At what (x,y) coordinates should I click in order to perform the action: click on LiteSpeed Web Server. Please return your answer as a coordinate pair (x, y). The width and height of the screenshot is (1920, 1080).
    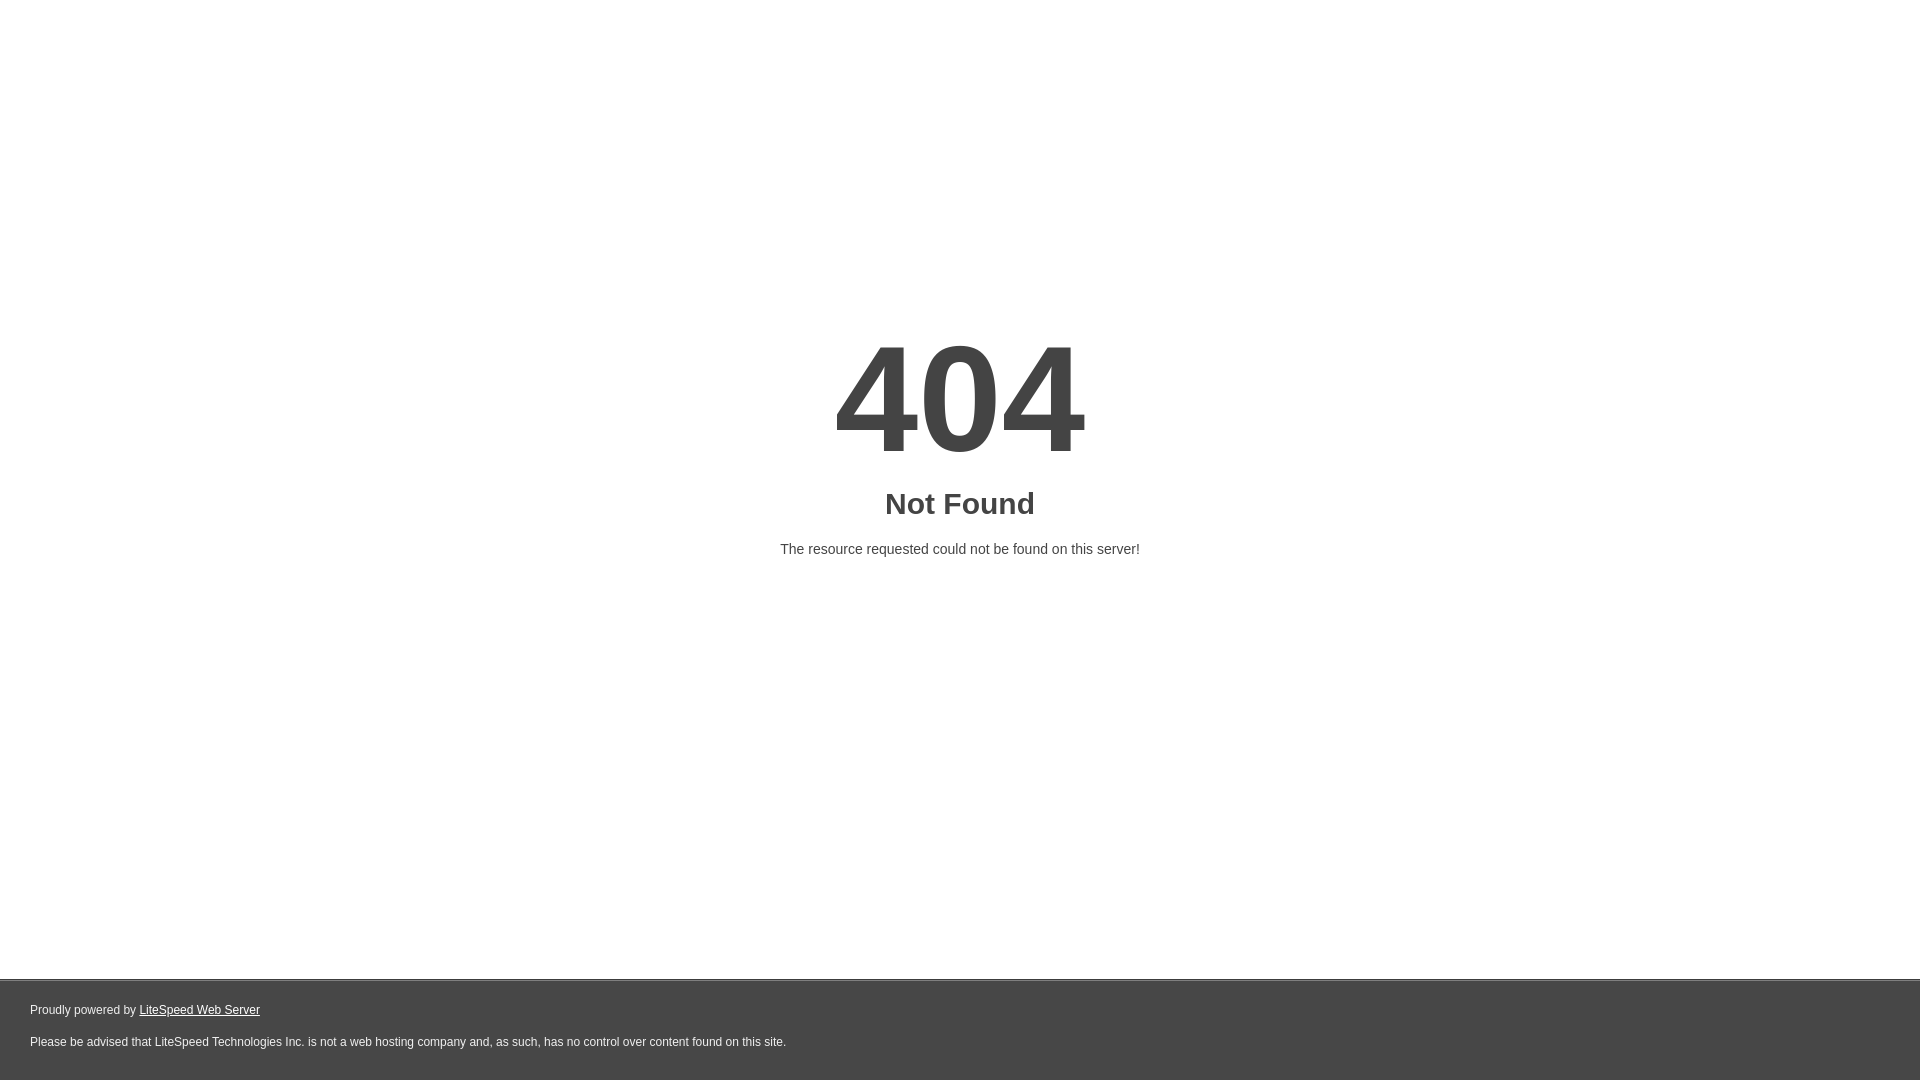
    Looking at the image, I should click on (198, 1010).